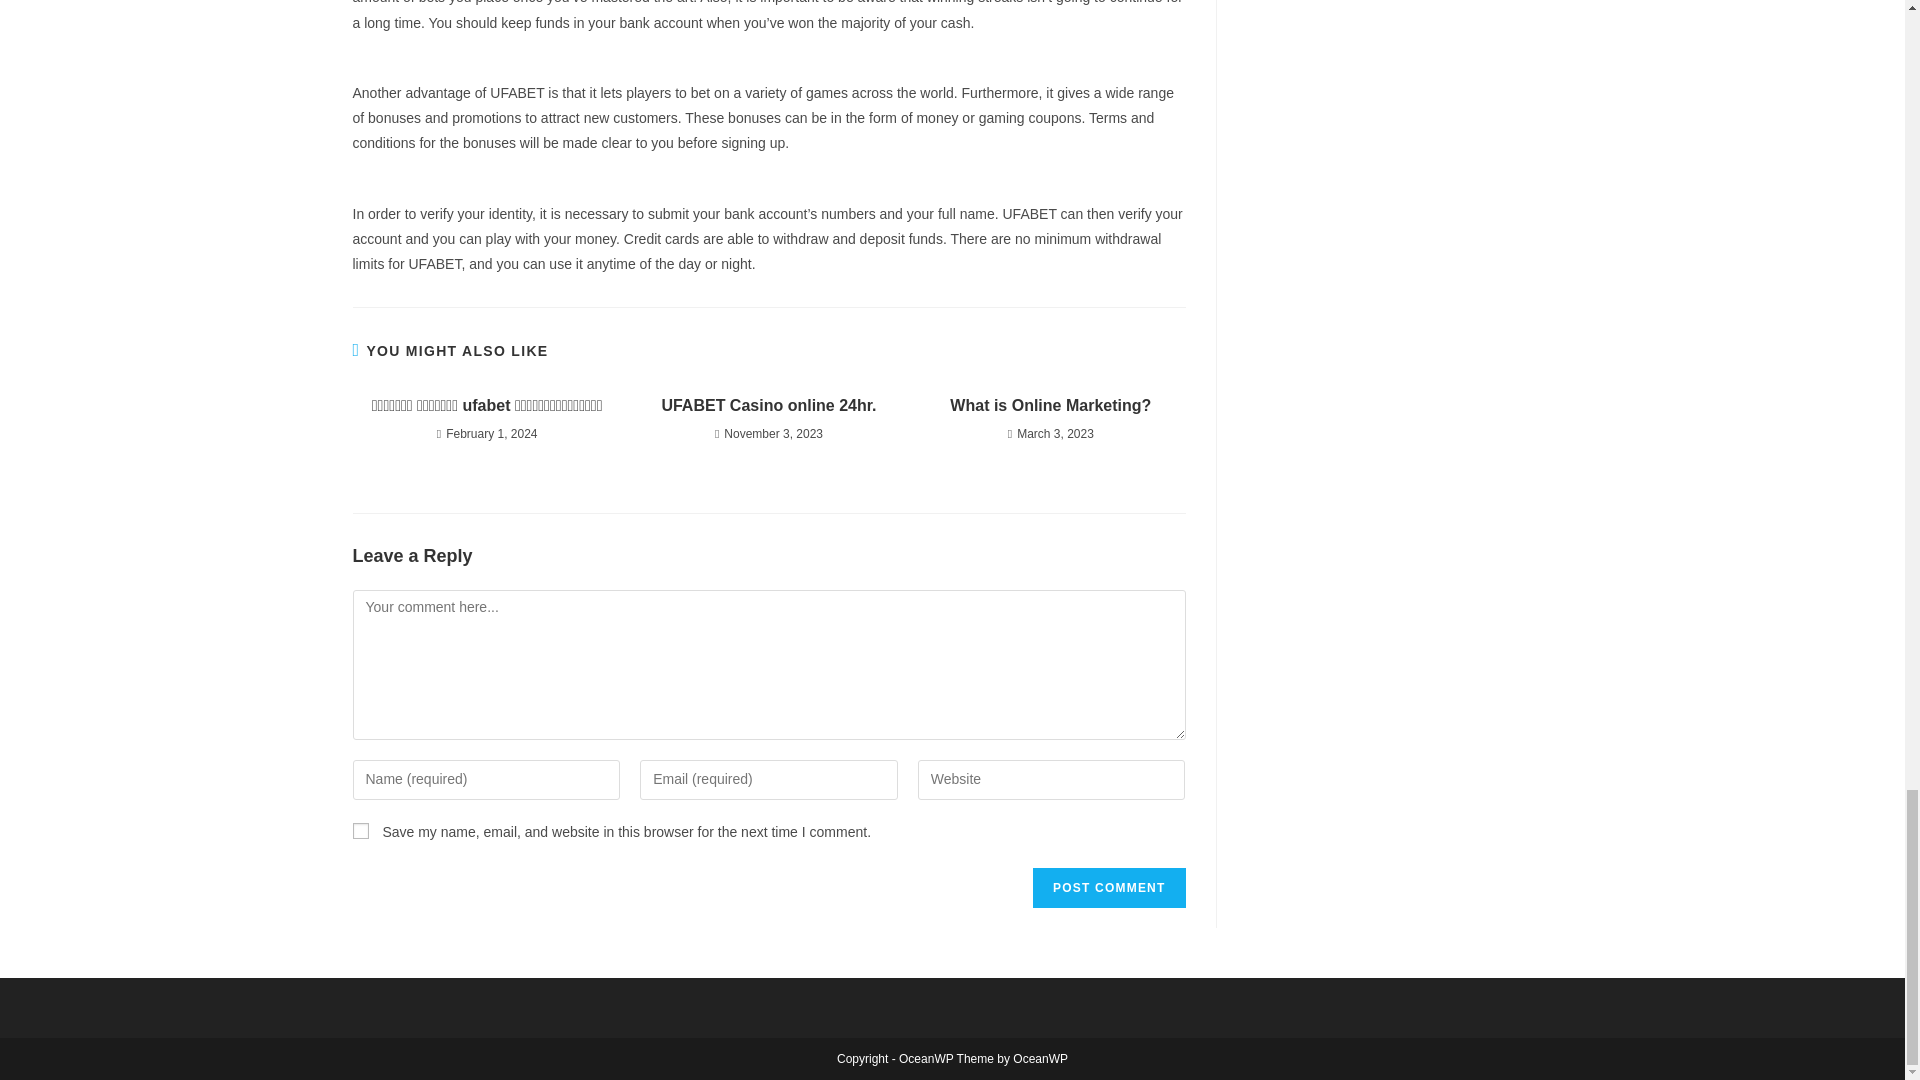 This screenshot has height=1080, width=1920. What do you see at coordinates (768, 406) in the screenshot?
I see `UFABET Casino online 24hr.` at bounding box center [768, 406].